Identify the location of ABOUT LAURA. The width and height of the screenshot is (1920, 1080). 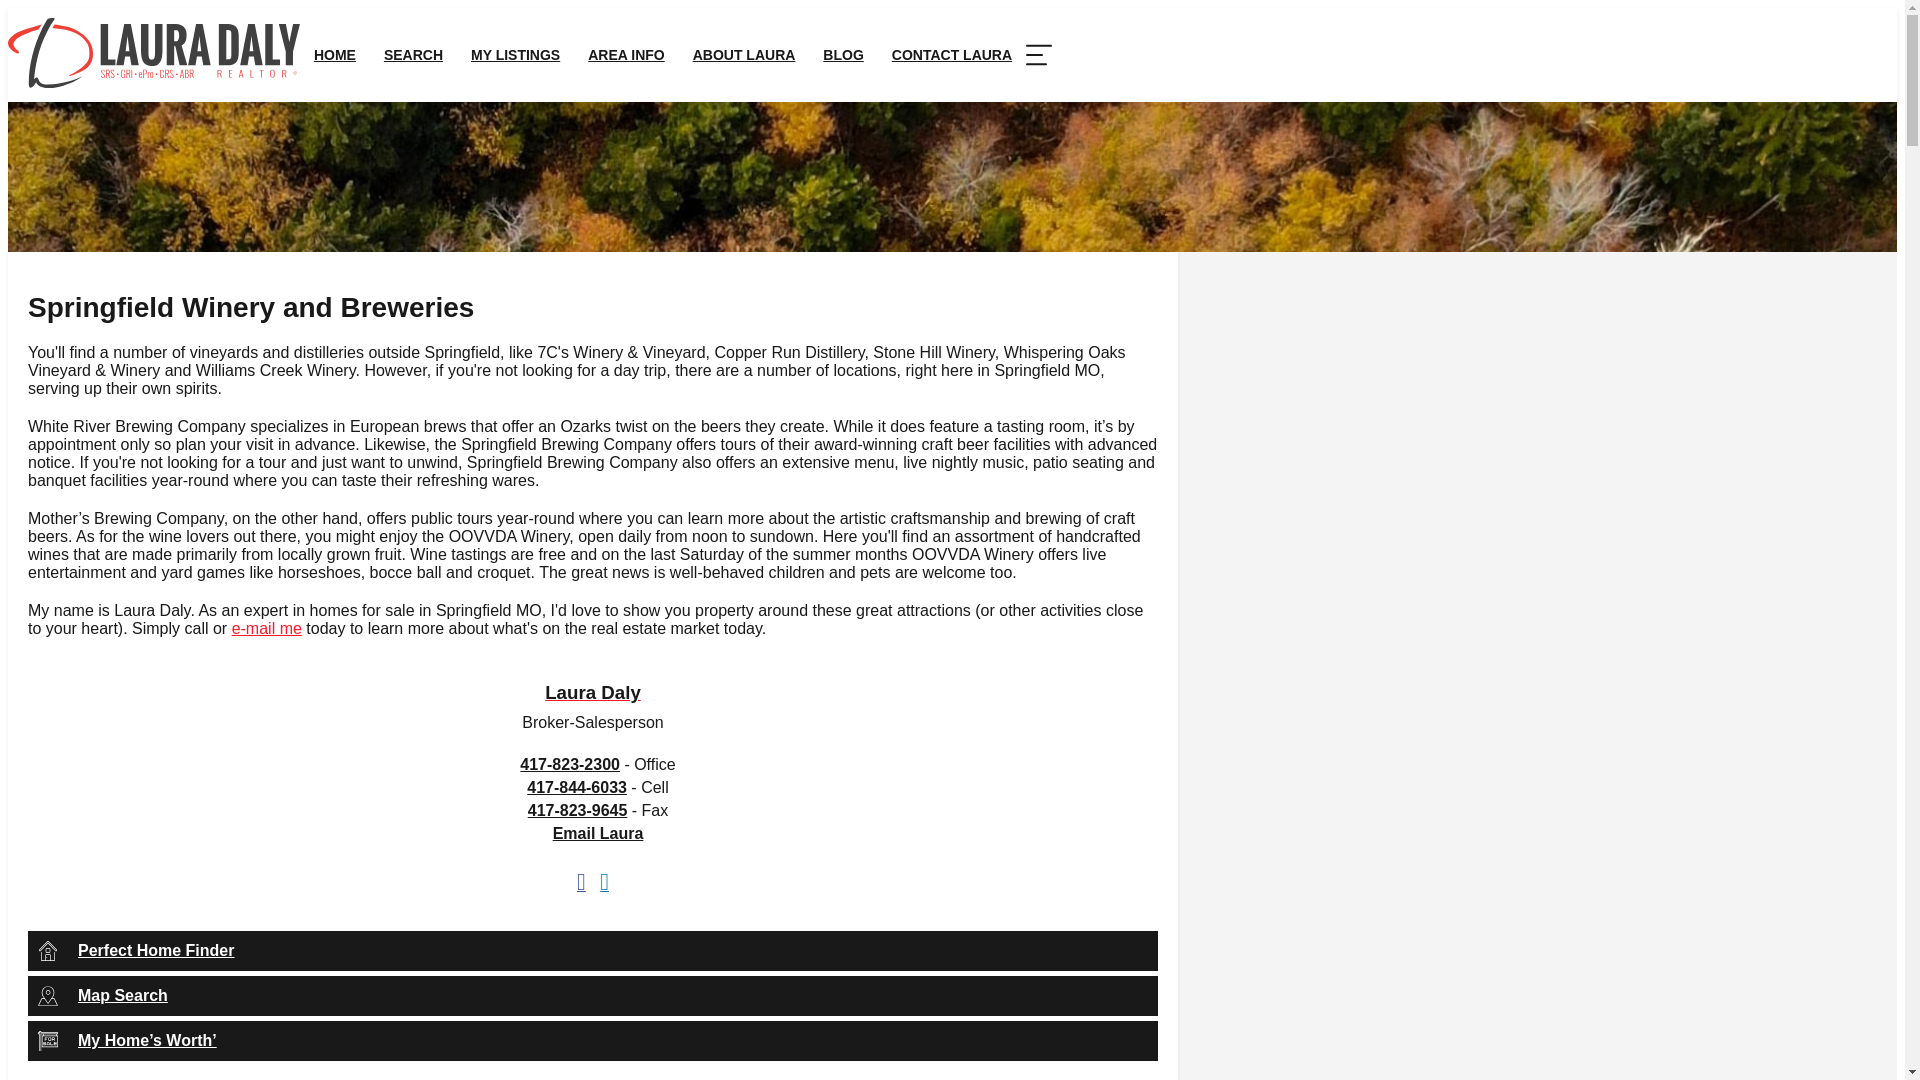
(744, 54).